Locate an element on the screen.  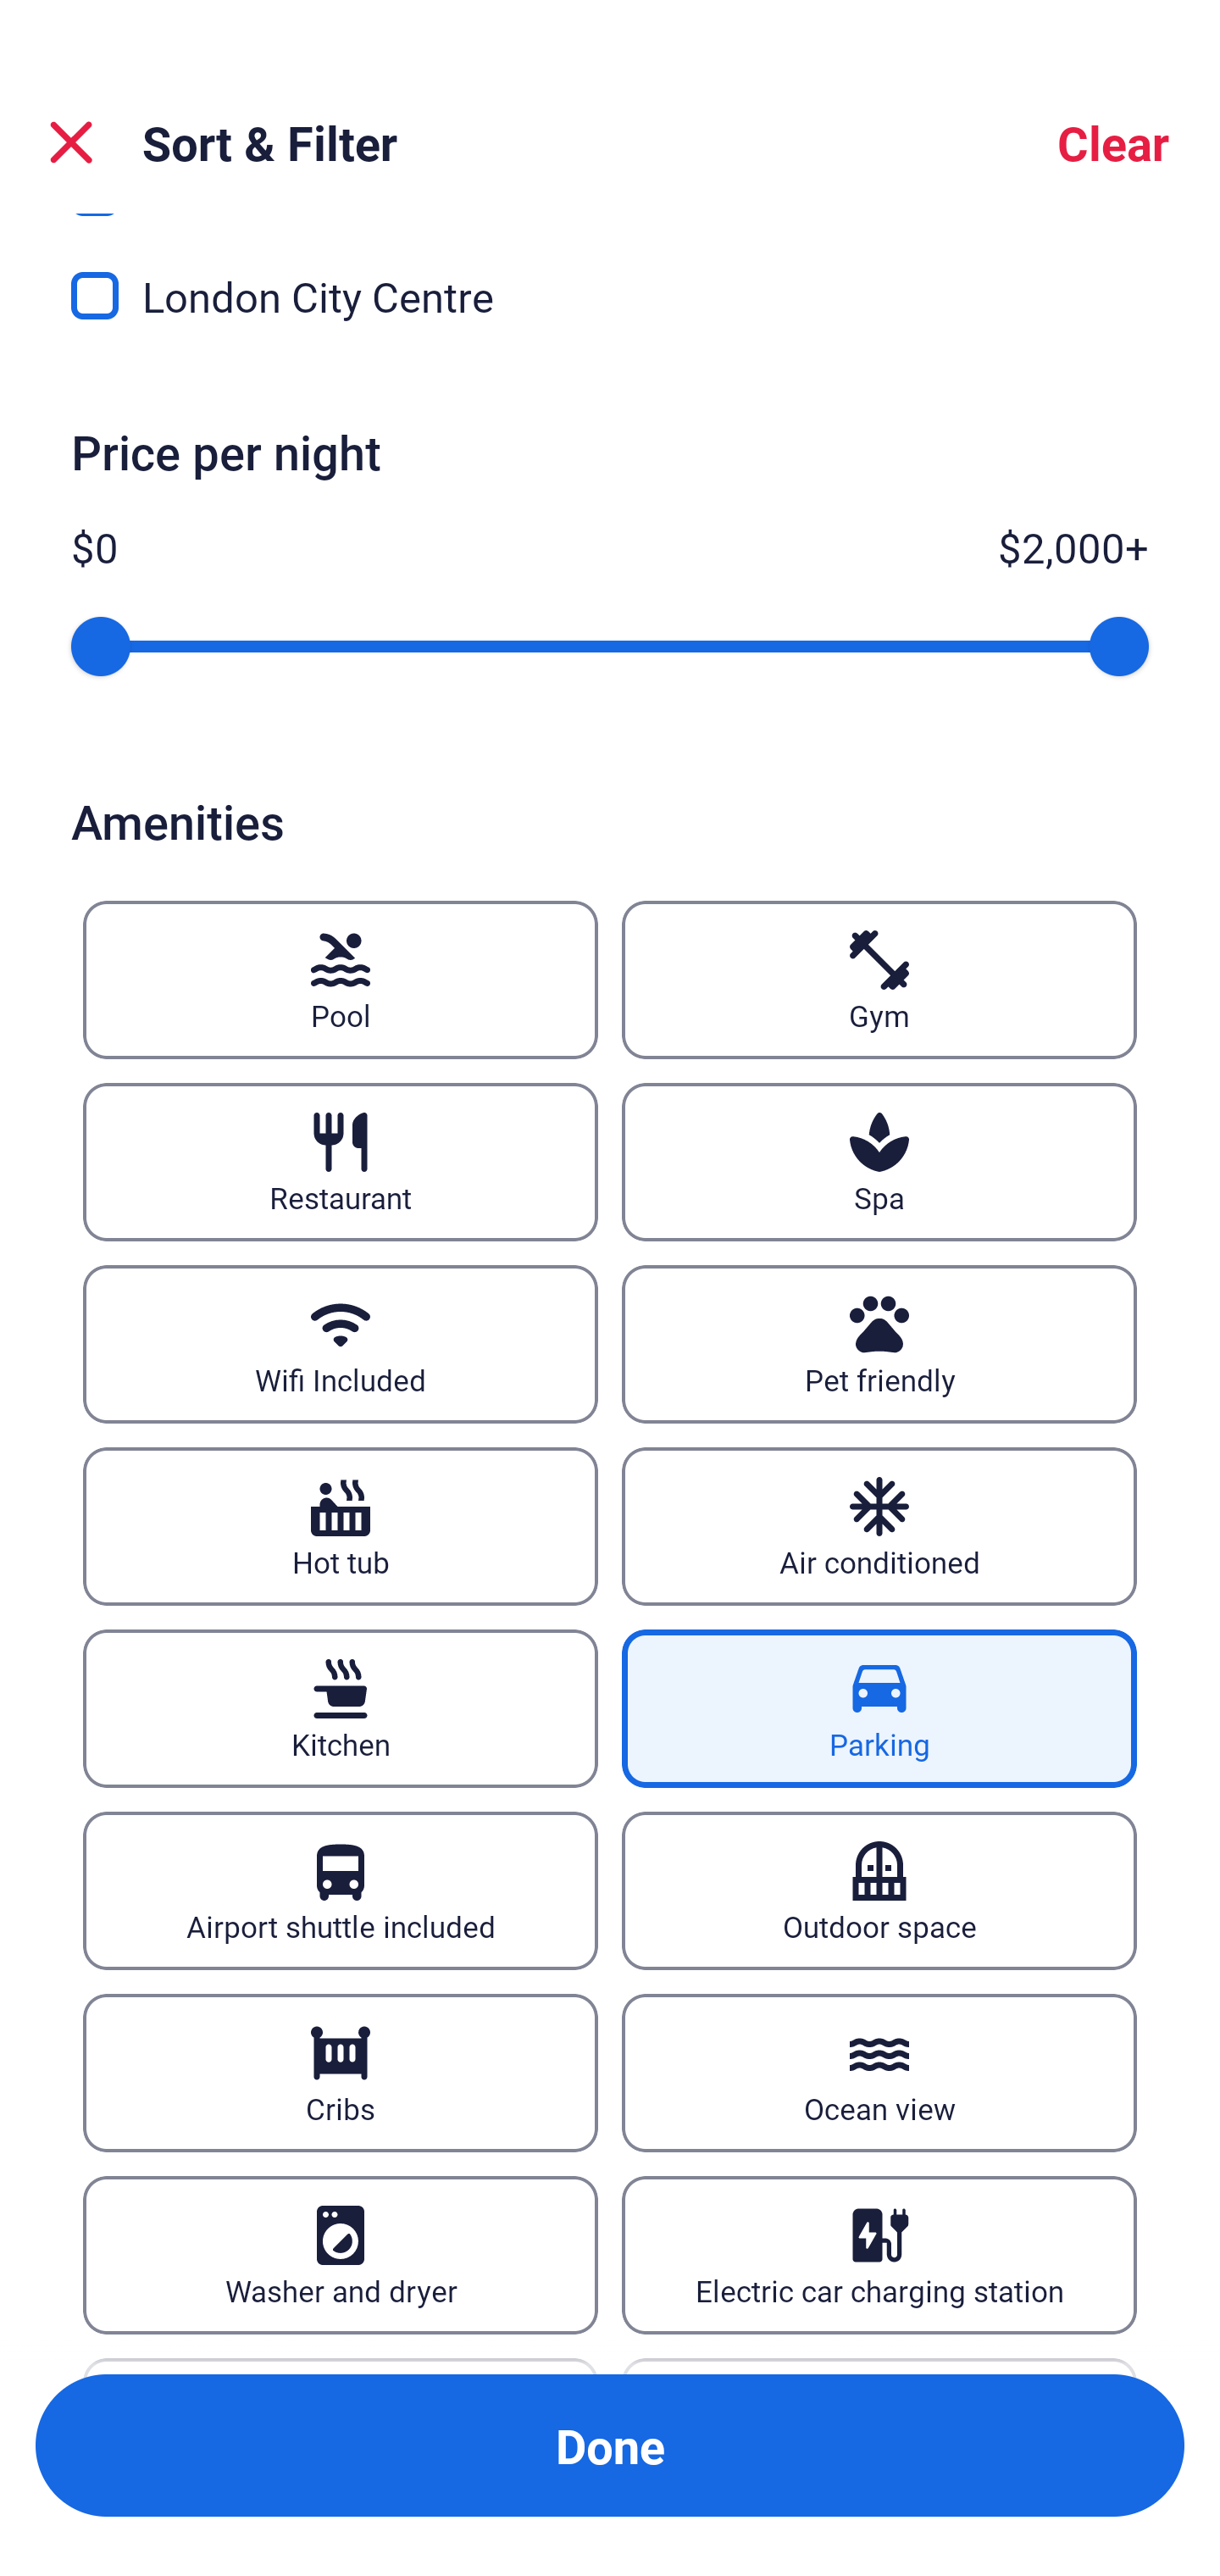
Apply and close Sort and Filter Done is located at coordinates (610, 2446).